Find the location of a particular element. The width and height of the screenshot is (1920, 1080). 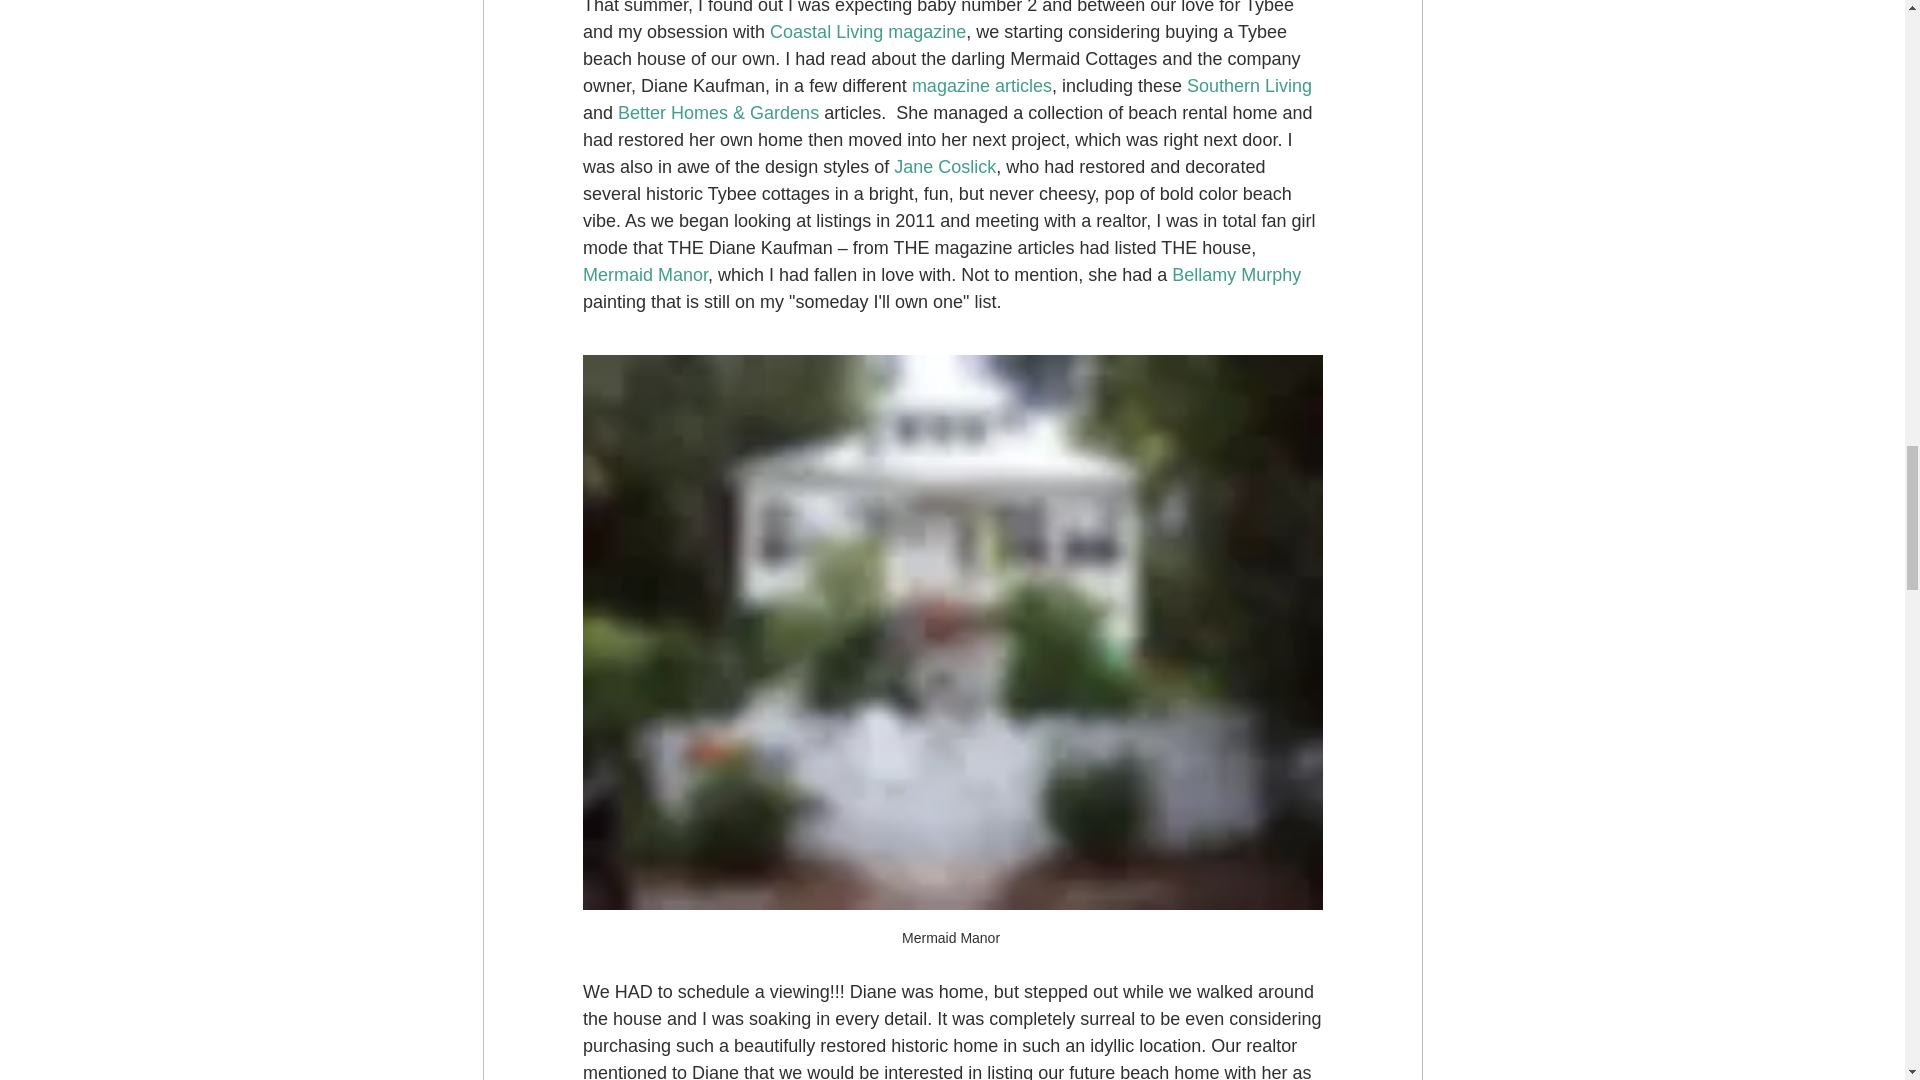

Mermaid Manor is located at coordinates (644, 274).